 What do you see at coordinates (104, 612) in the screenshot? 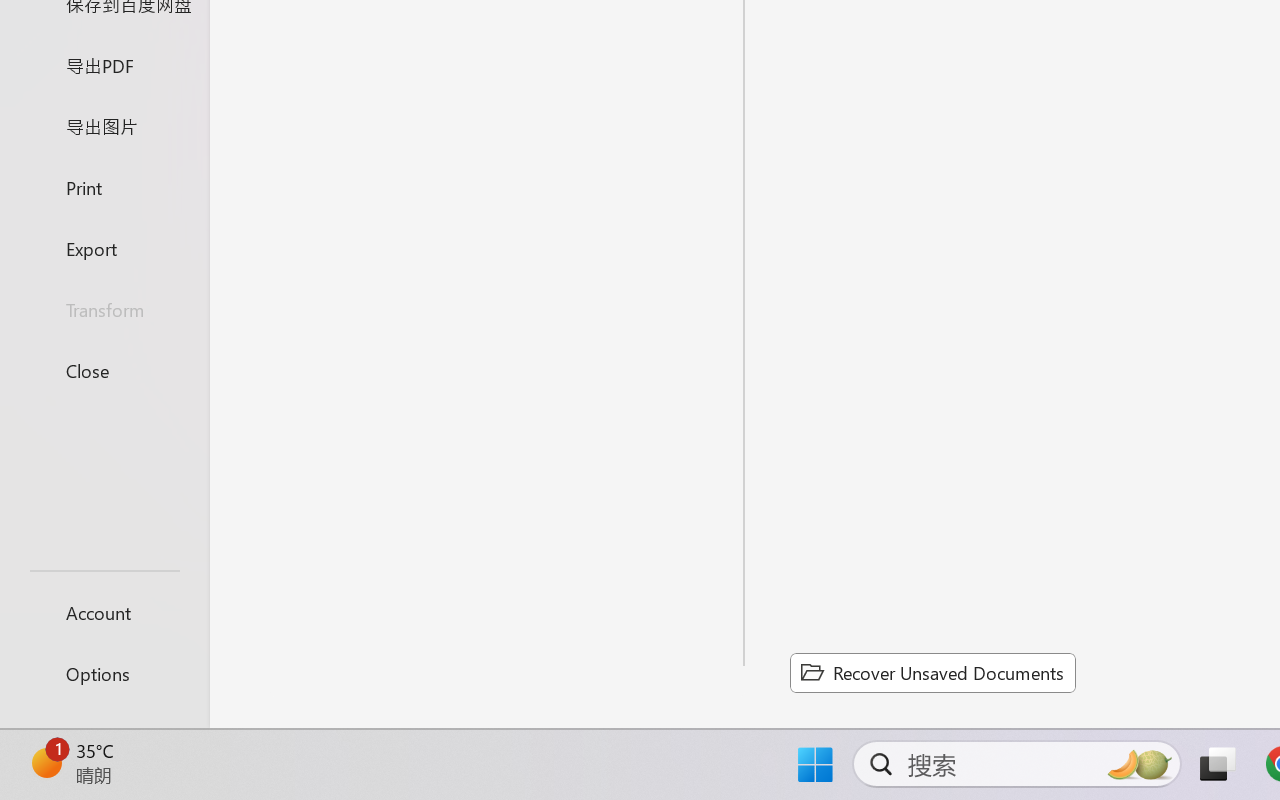
I see `Account` at bounding box center [104, 612].